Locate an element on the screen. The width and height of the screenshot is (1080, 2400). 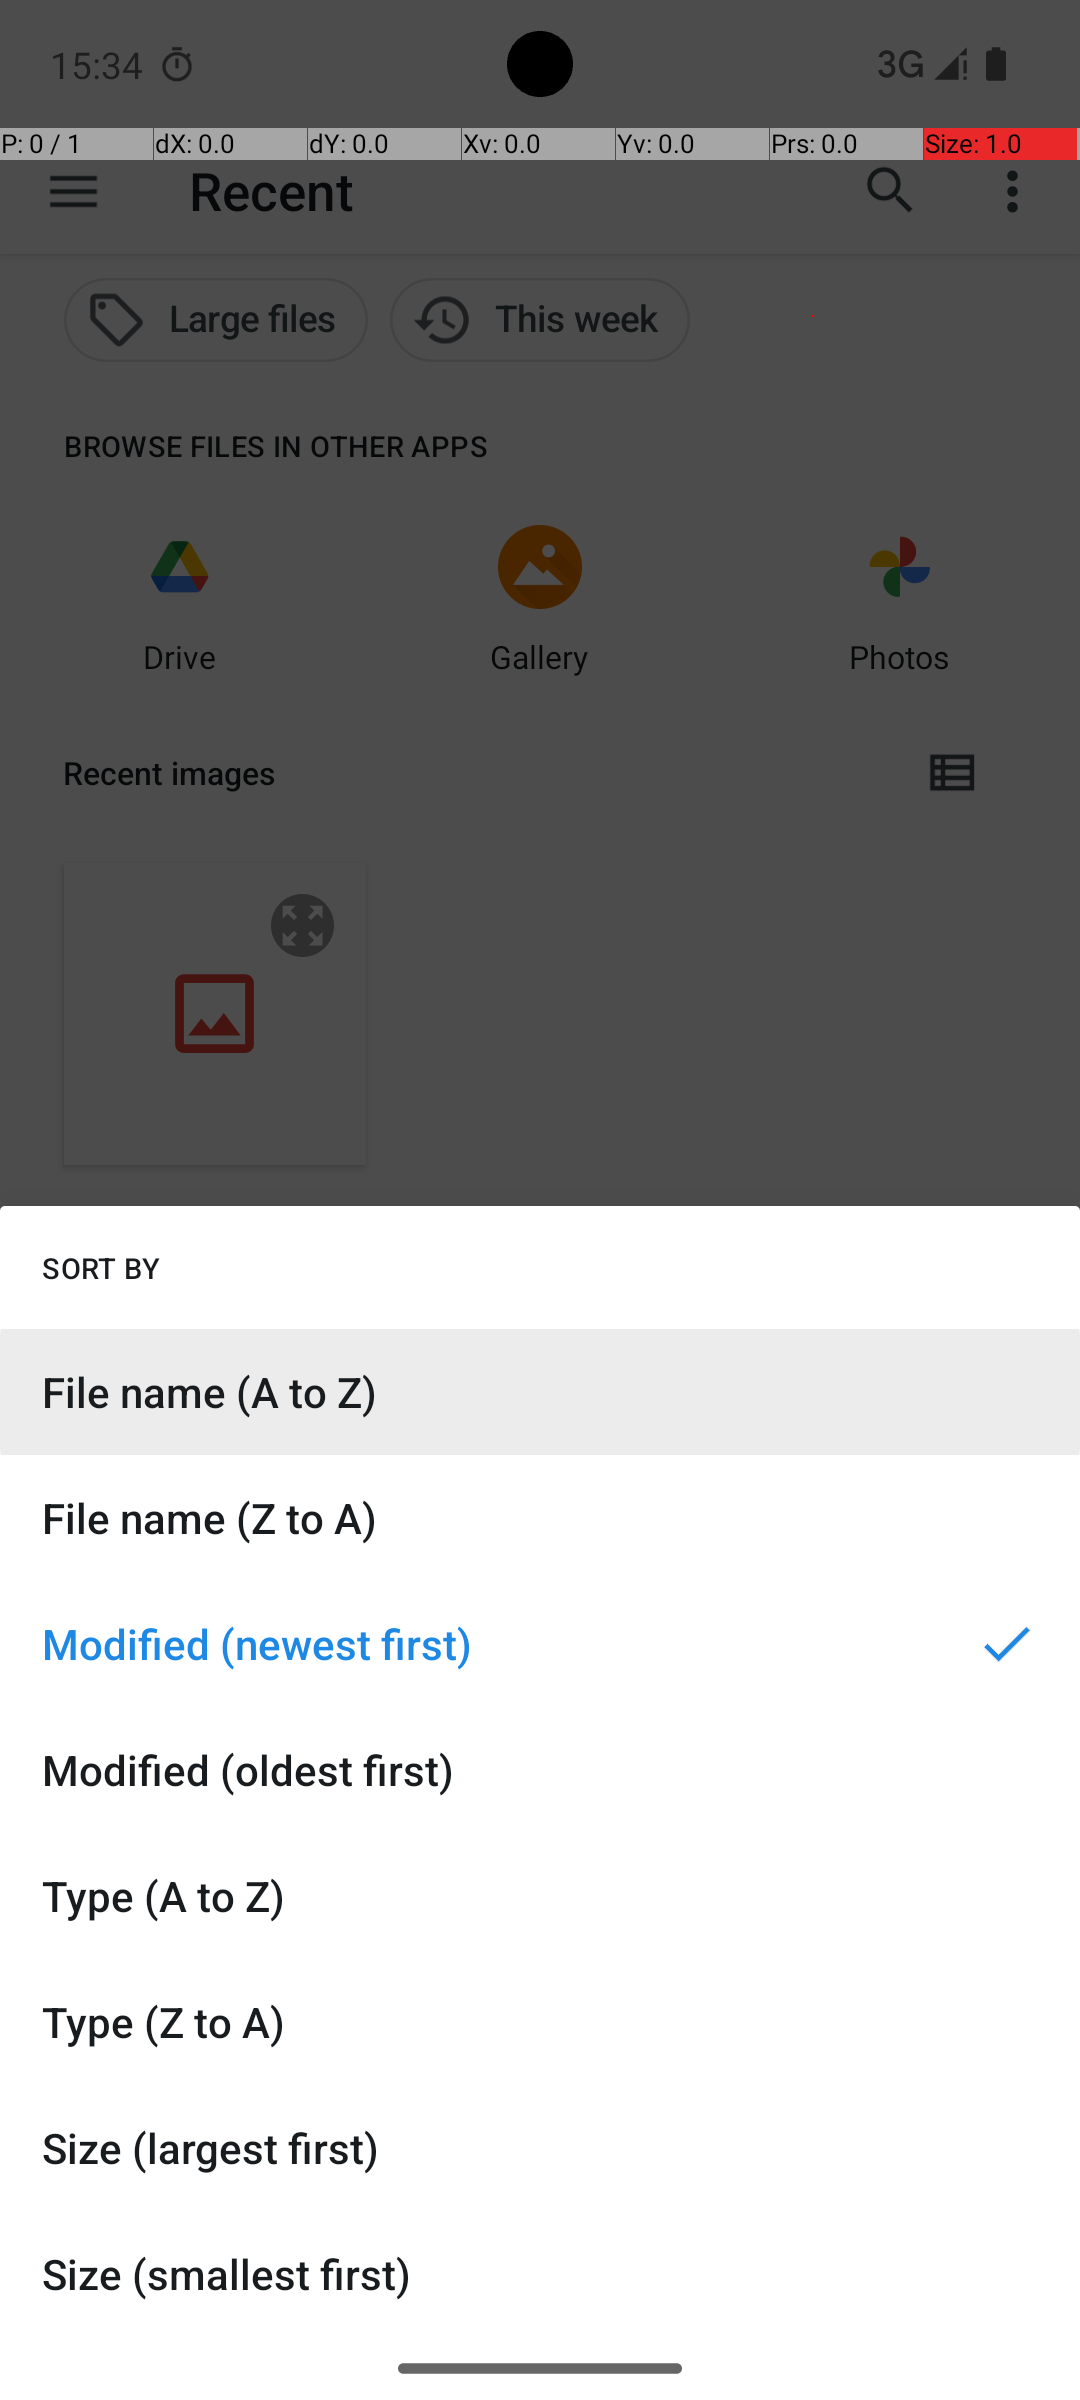
SORT BY is located at coordinates (101, 1267).